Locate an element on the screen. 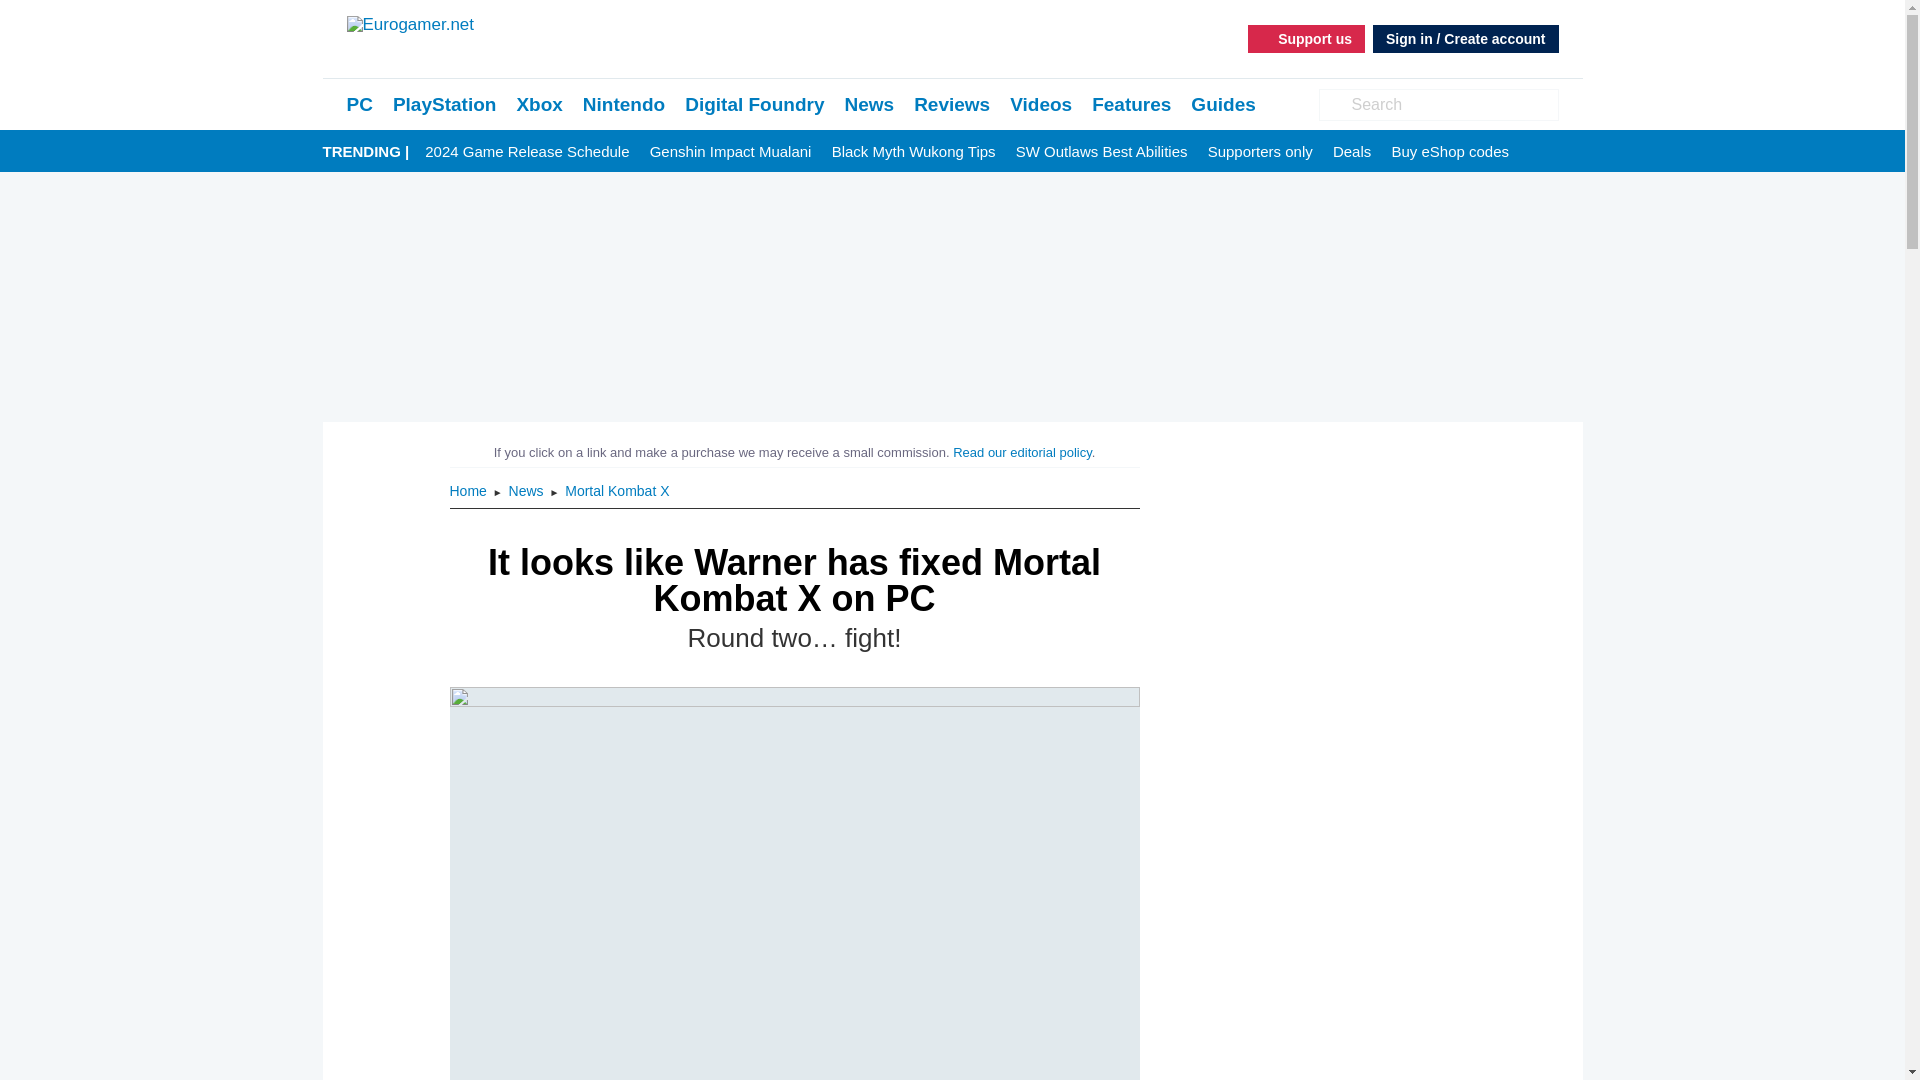  Reviews is located at coordinates (952, 104).